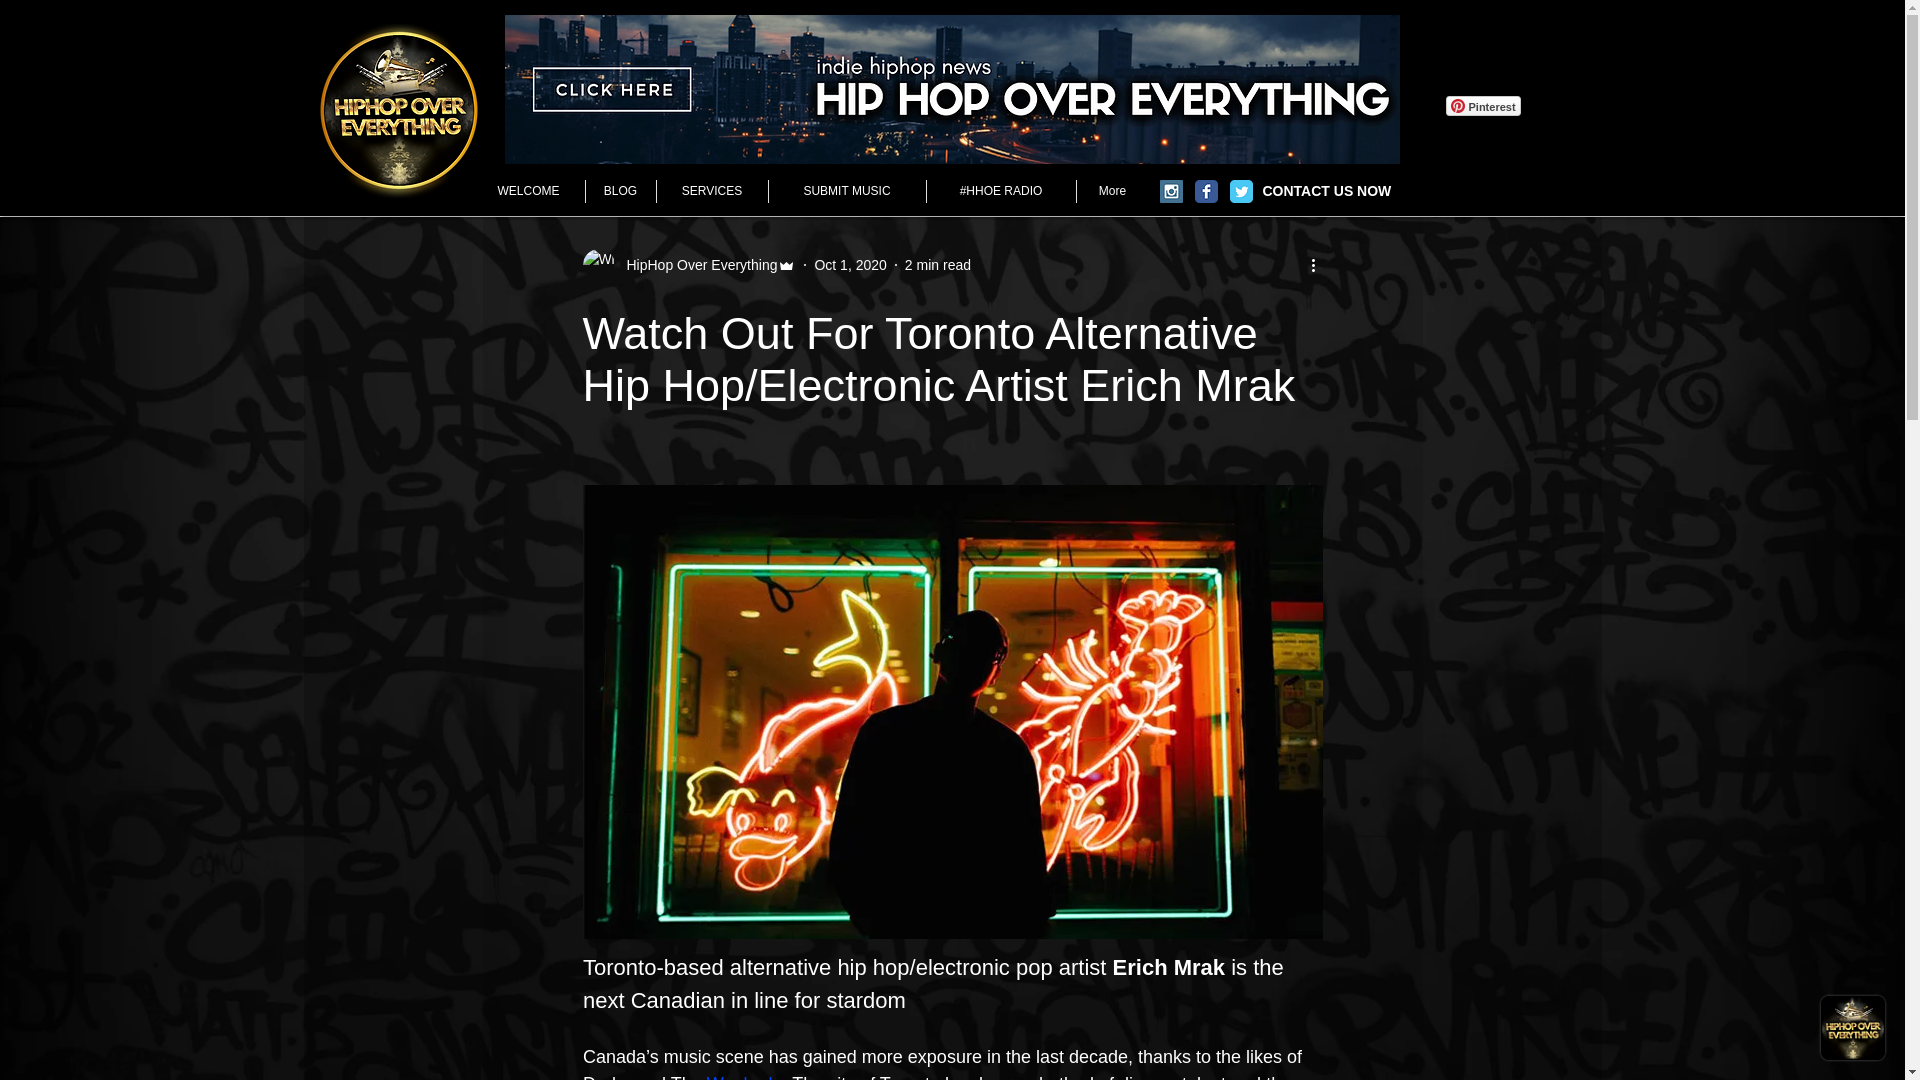  I want to click on Pinterest, so click(1482, 106).